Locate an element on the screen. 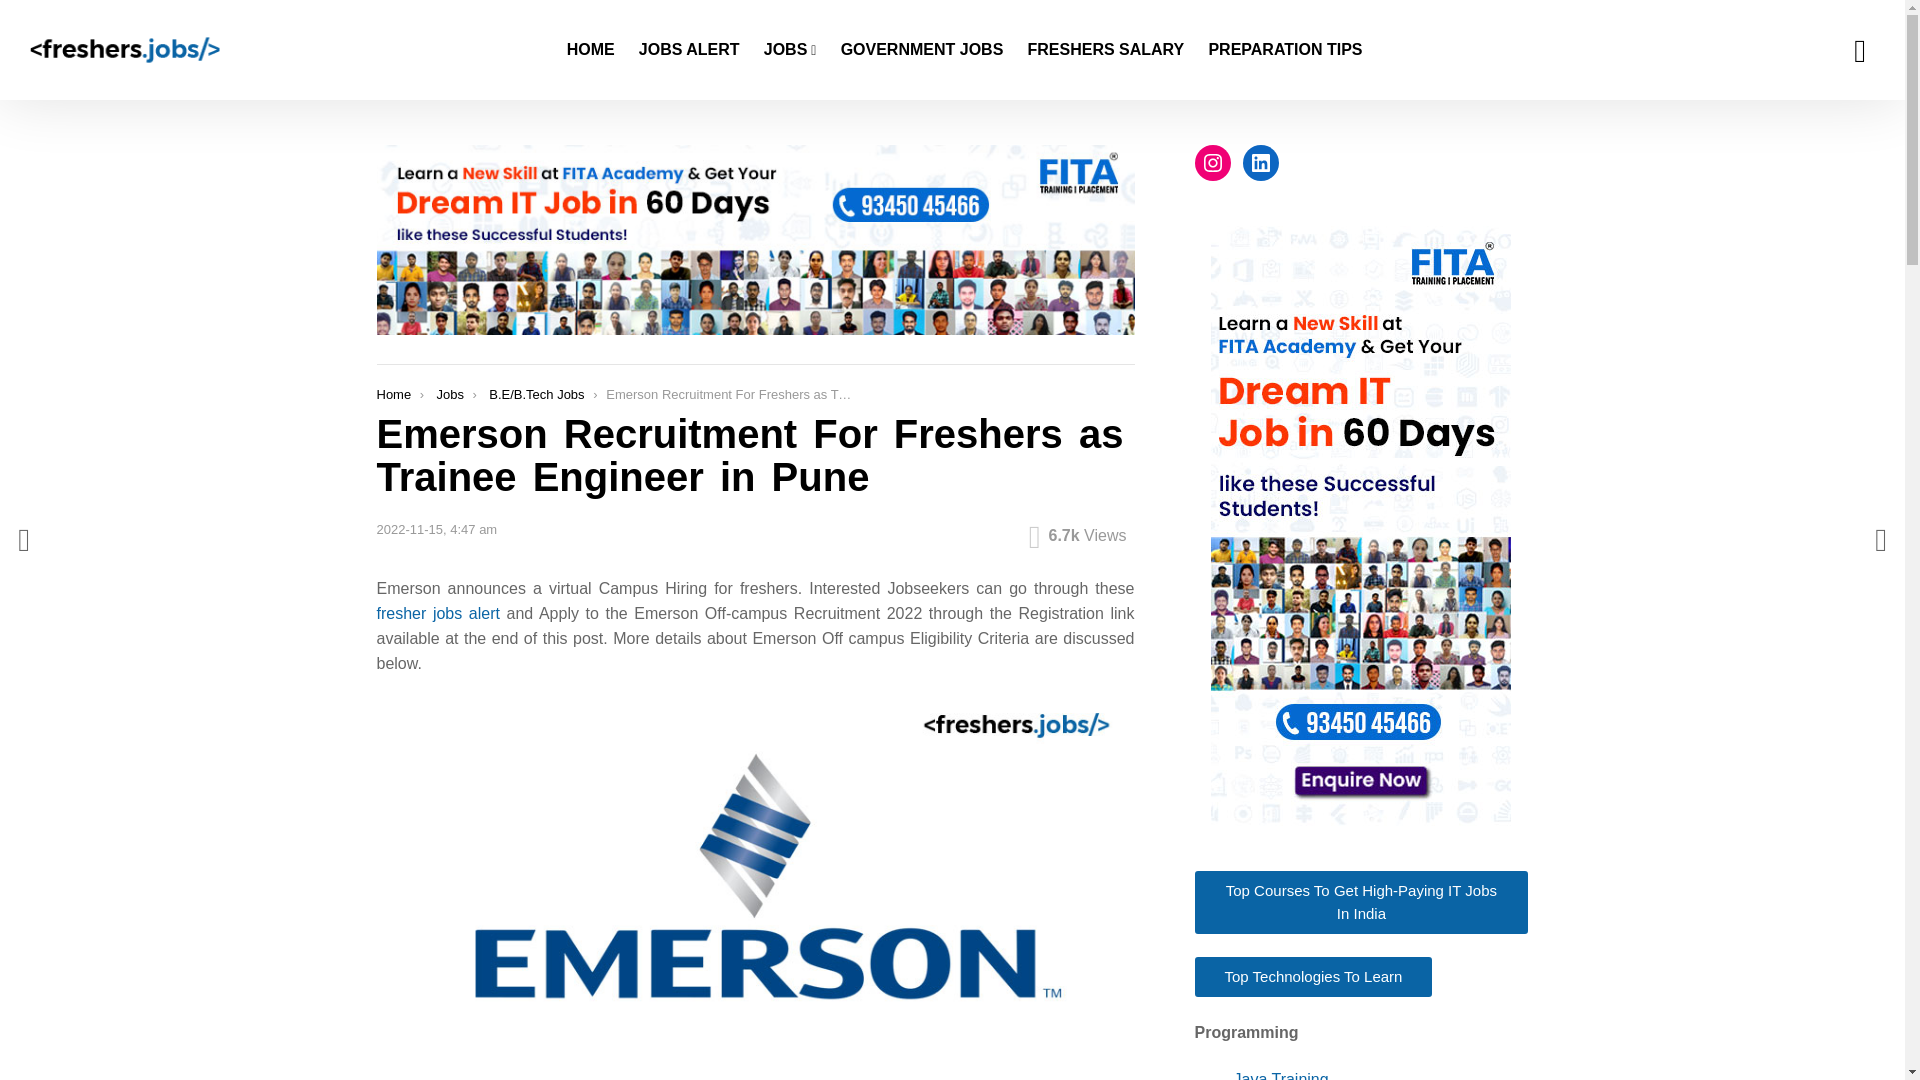 This screenshot has height=1080, width=1920. PREPARATION TIPS is located at coordinates (1285, 49).